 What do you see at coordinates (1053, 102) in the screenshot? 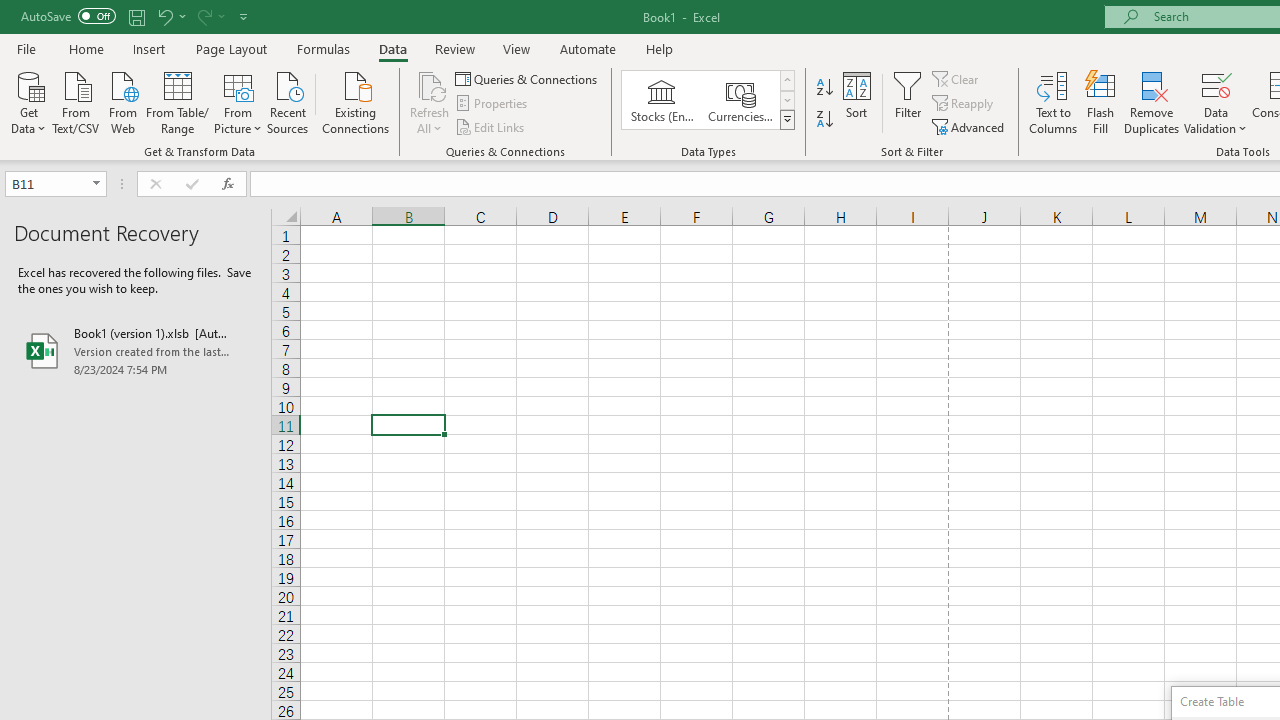
I see `Text to Columns...` at bounding box center [1053, 102].